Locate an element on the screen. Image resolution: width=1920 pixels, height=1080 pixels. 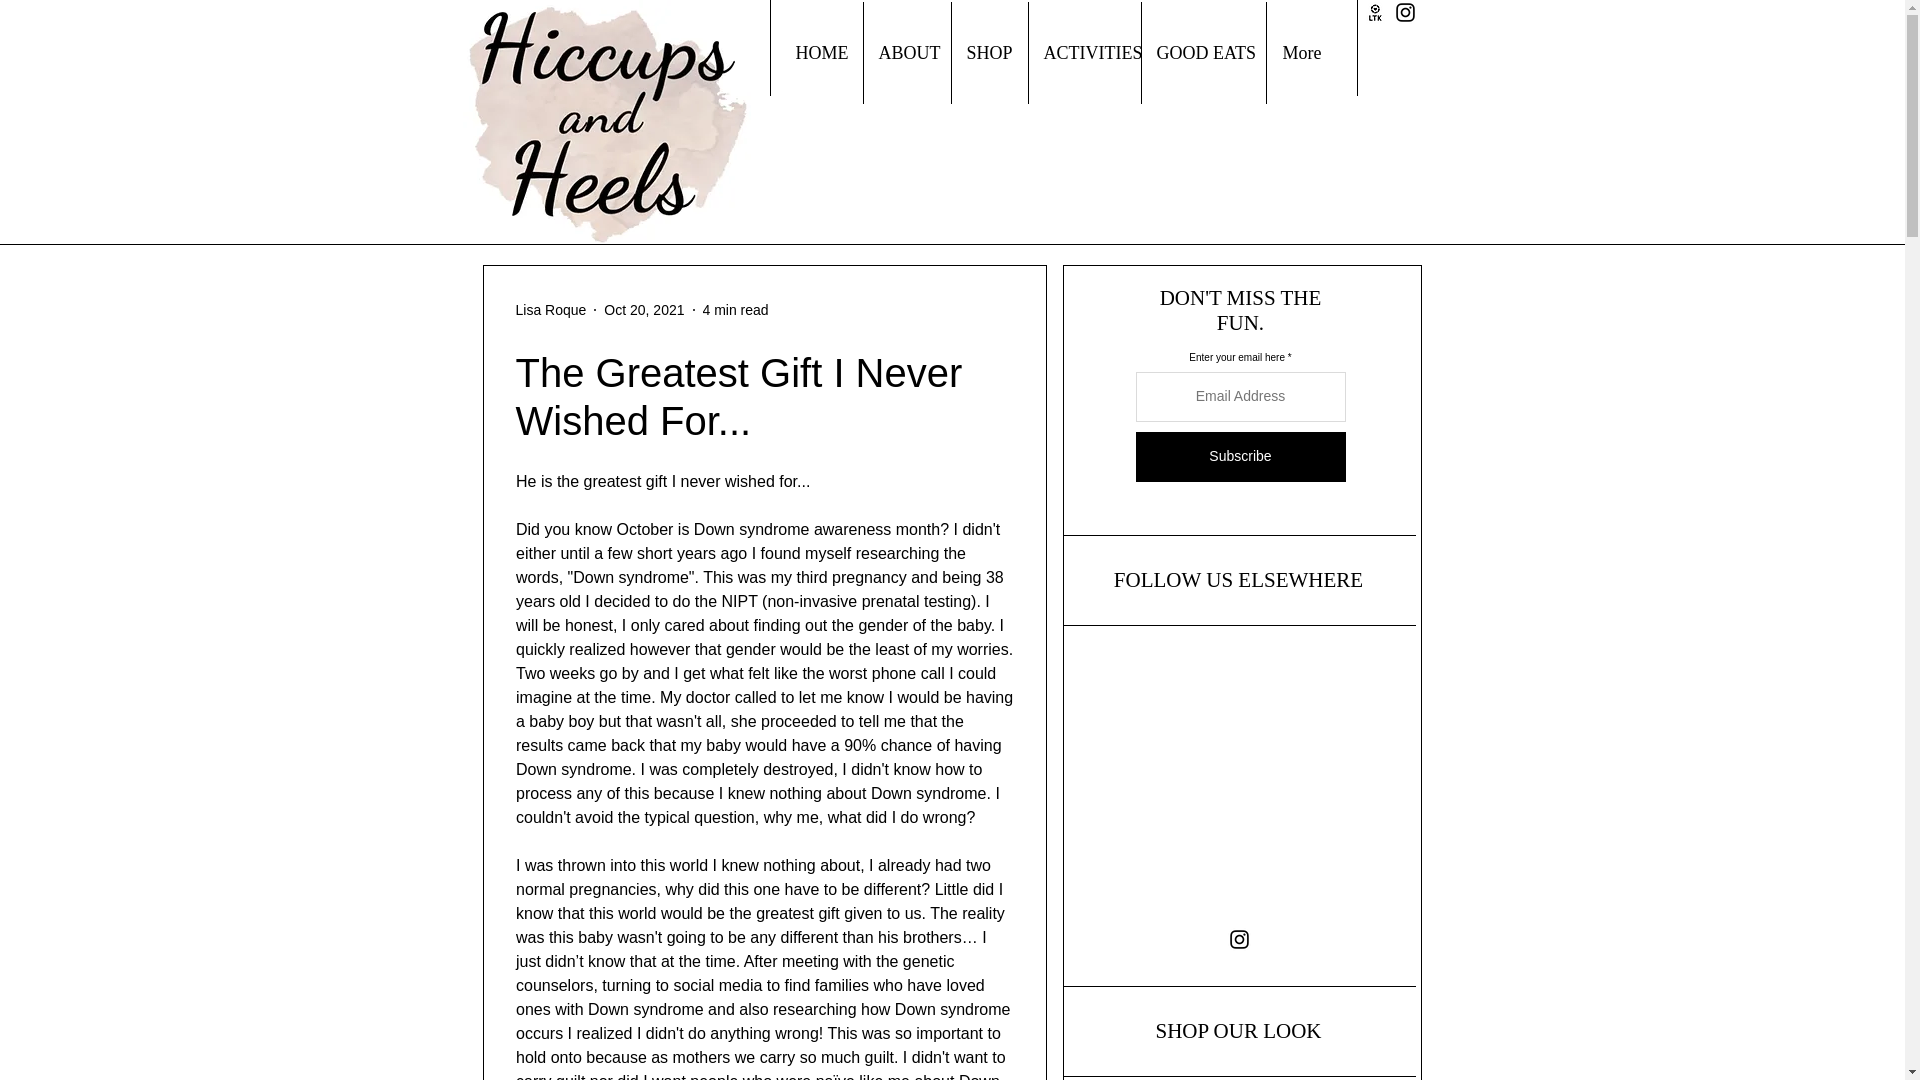
4 min read is located at coordinates (735, 310).